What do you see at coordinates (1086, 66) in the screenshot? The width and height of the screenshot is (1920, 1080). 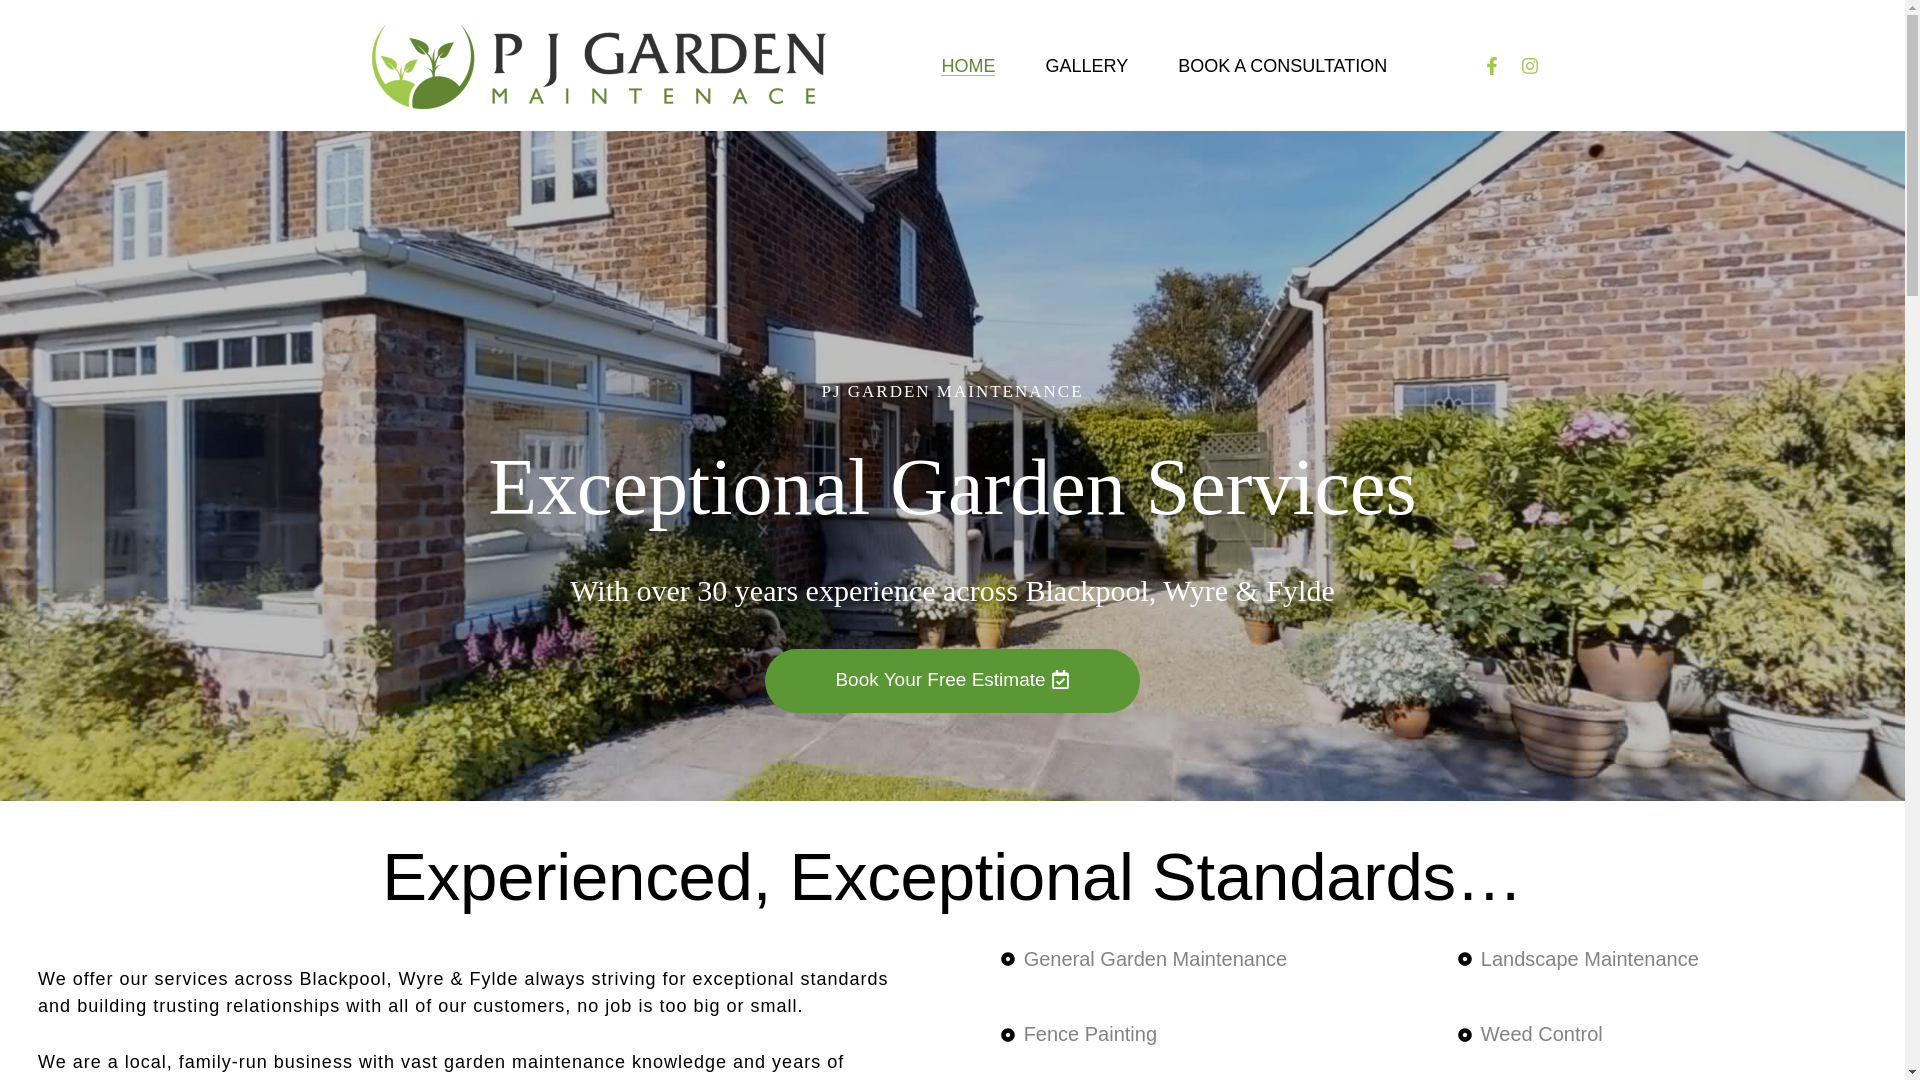 I see `GALLERY` at bounding box center [1086, 66].